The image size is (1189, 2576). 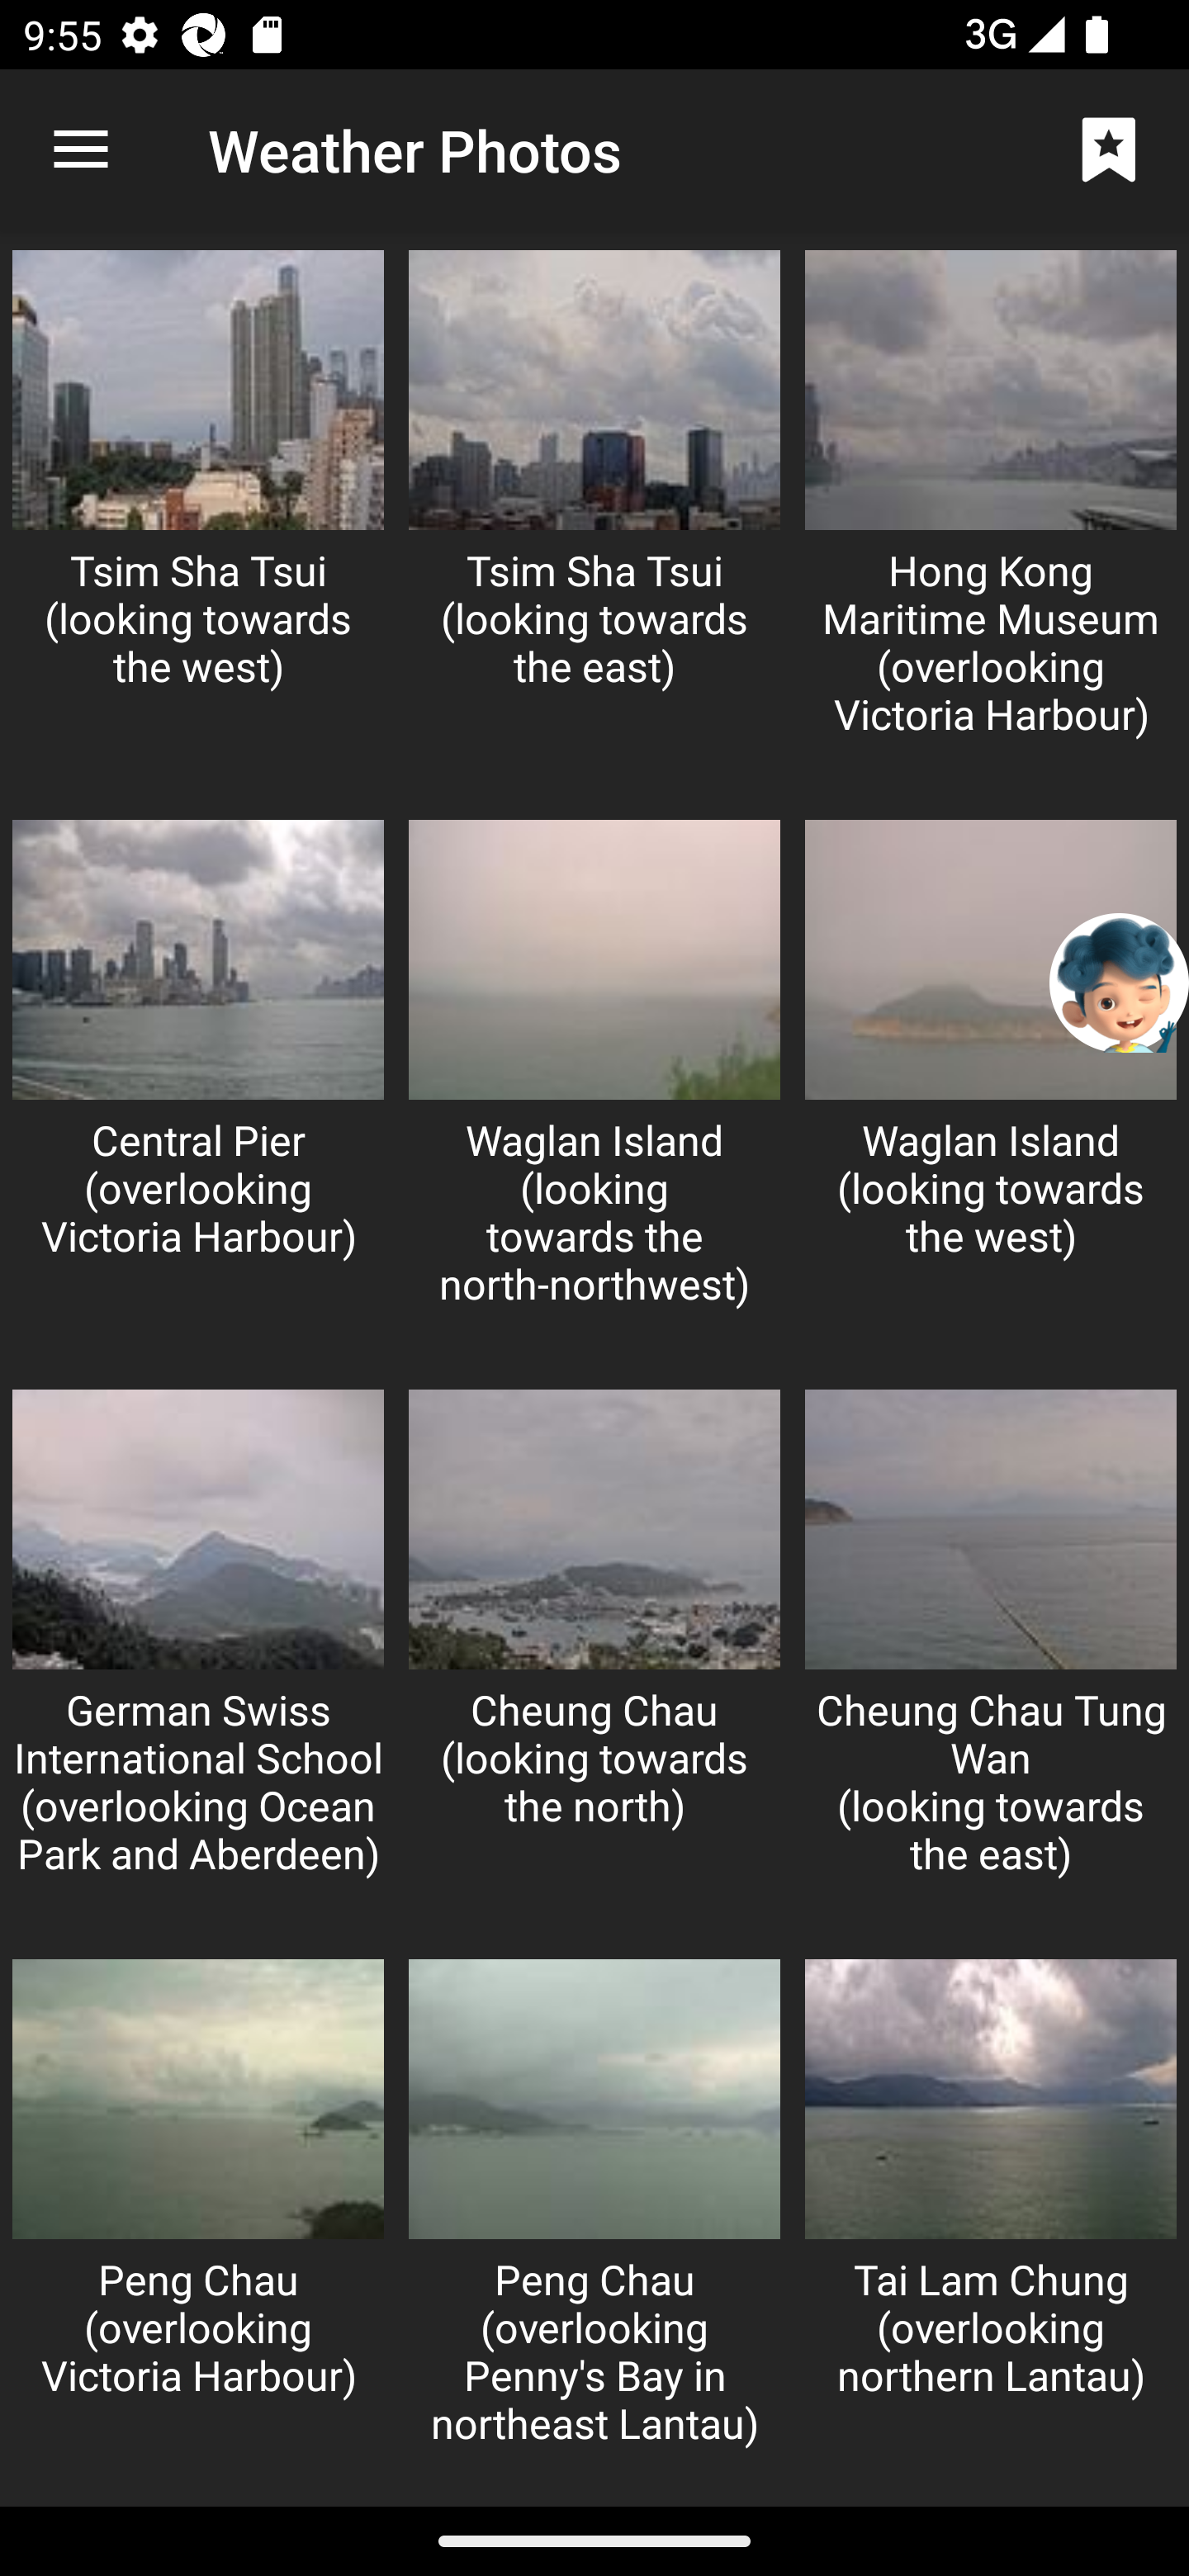 I want to click on Navigate up, so click(x=81, y=150).